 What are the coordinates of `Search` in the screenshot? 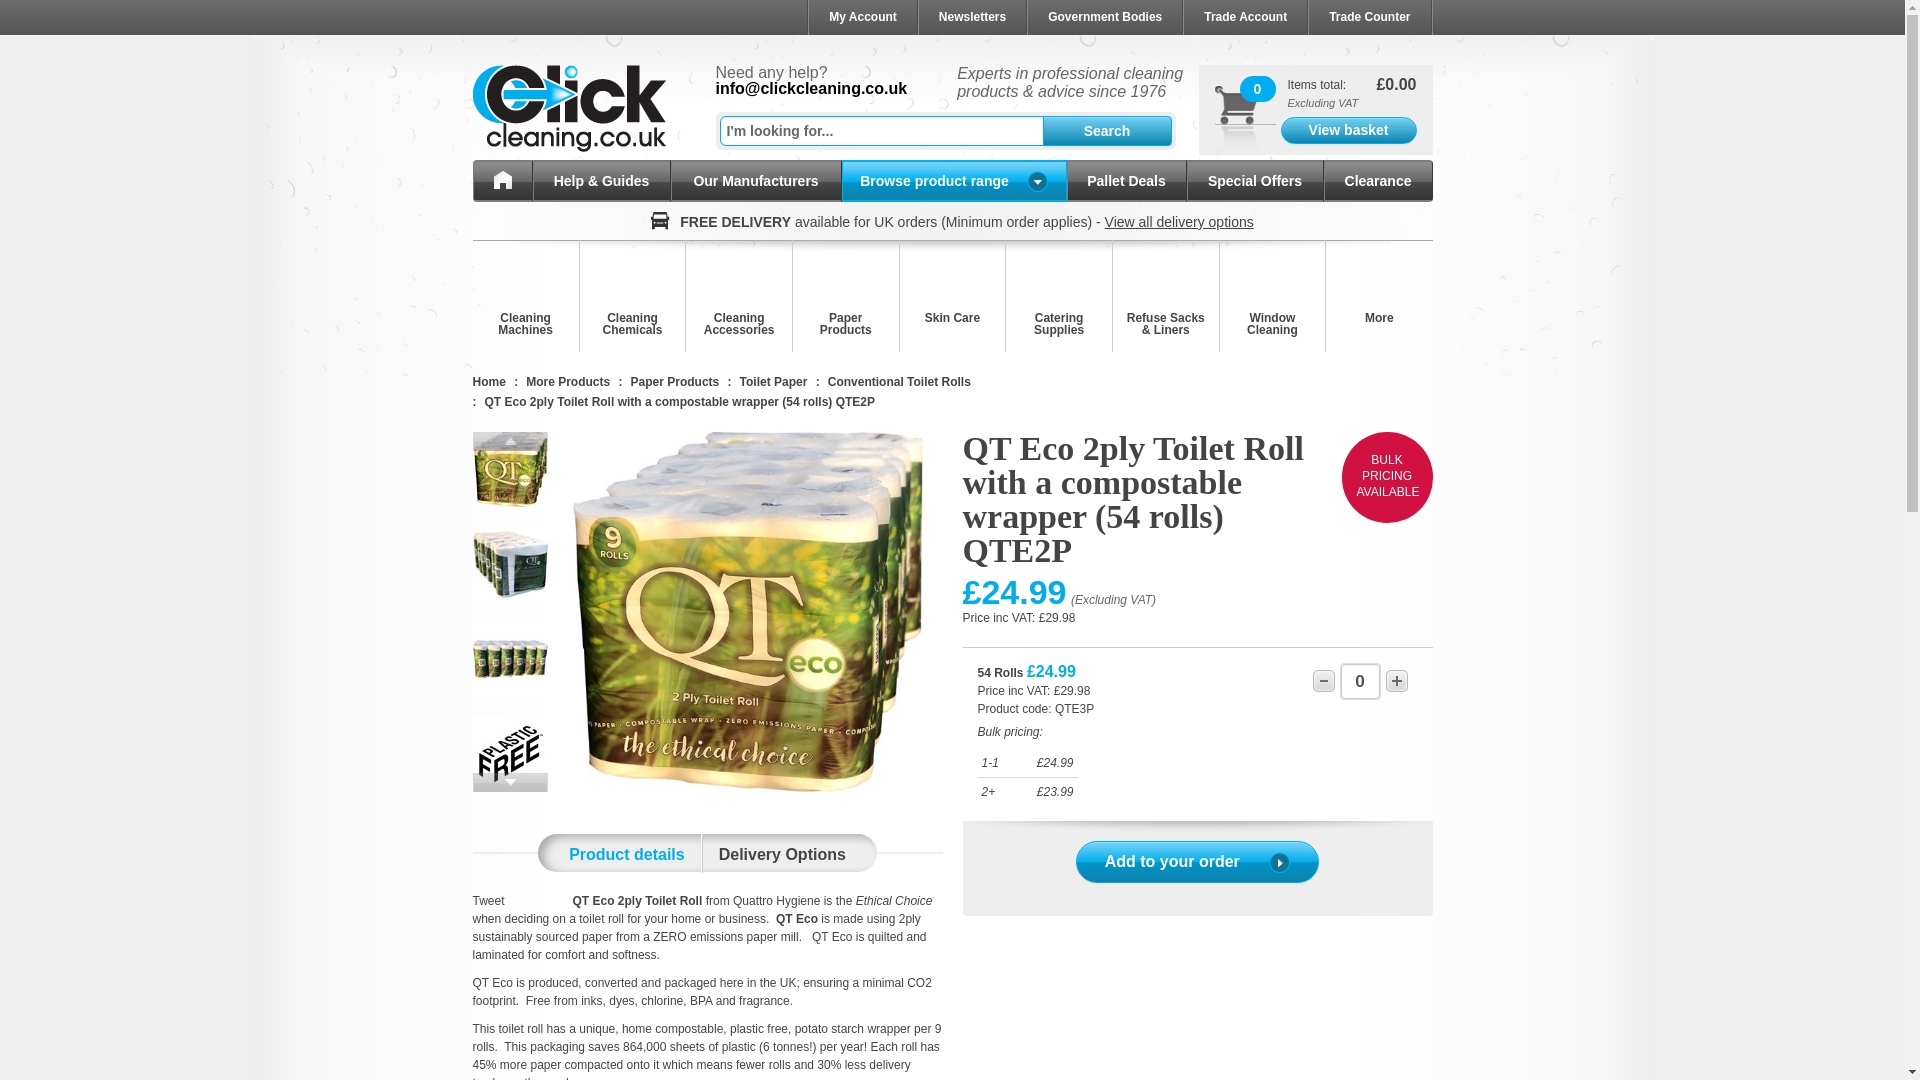 It's located at (1106, 130).